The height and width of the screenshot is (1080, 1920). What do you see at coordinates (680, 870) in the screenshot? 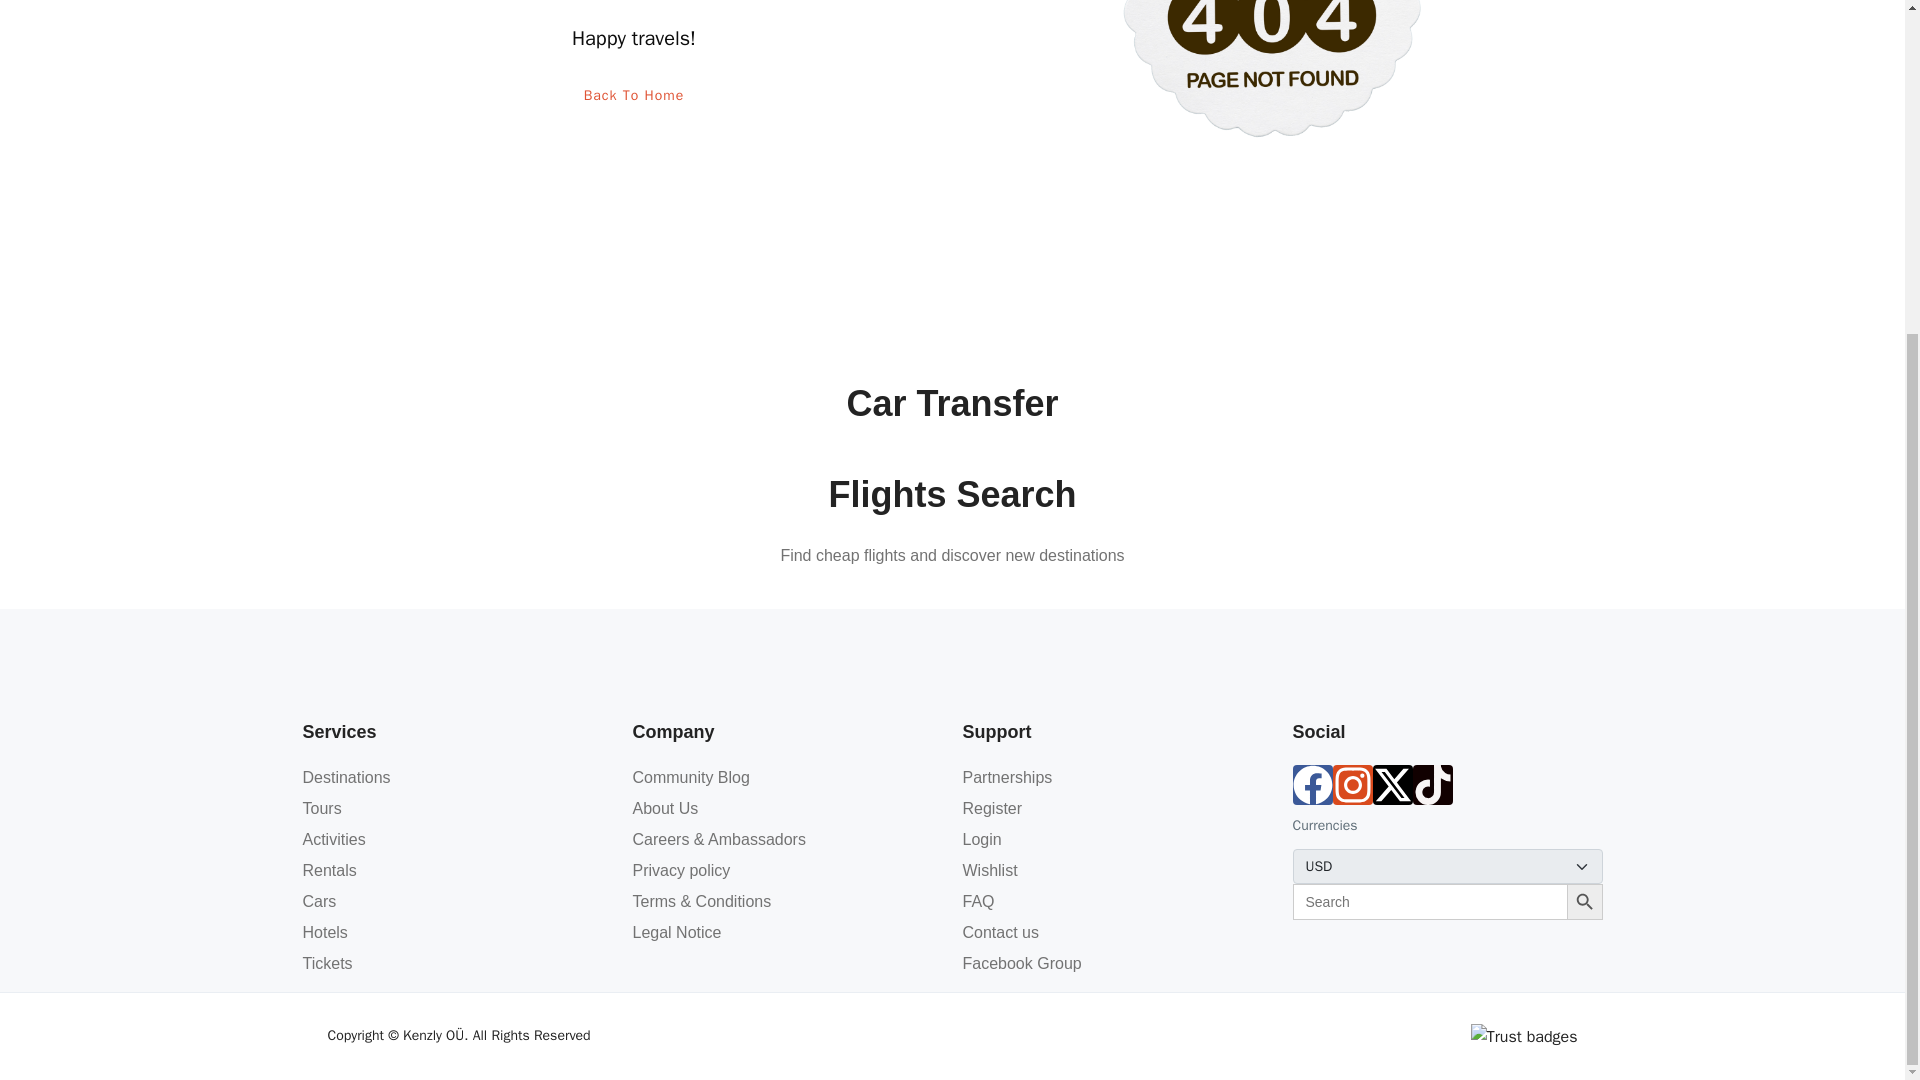
I see `Privacy policy` at bounding box center [680, 870].